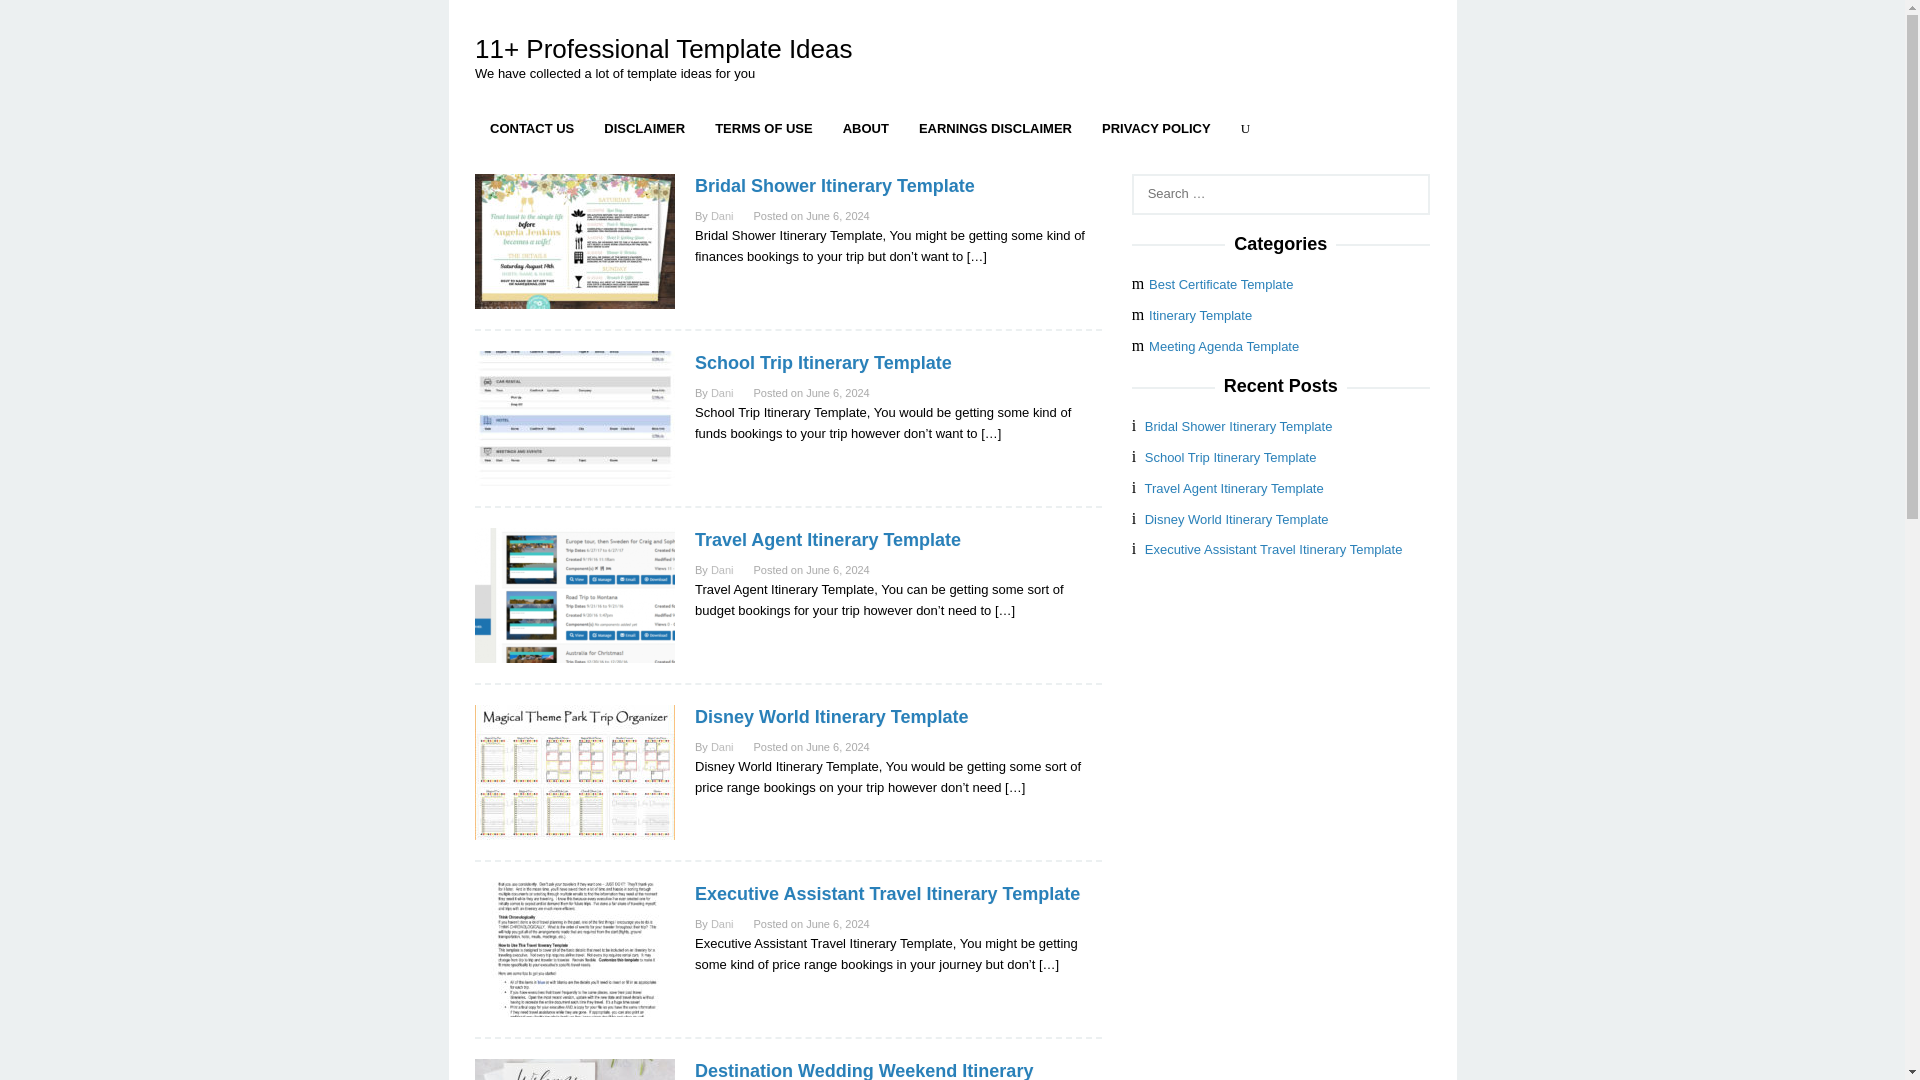  Describe the element at coordinates (722, 569) in the screenshot. I see `Permalink to: Dani` at that location.